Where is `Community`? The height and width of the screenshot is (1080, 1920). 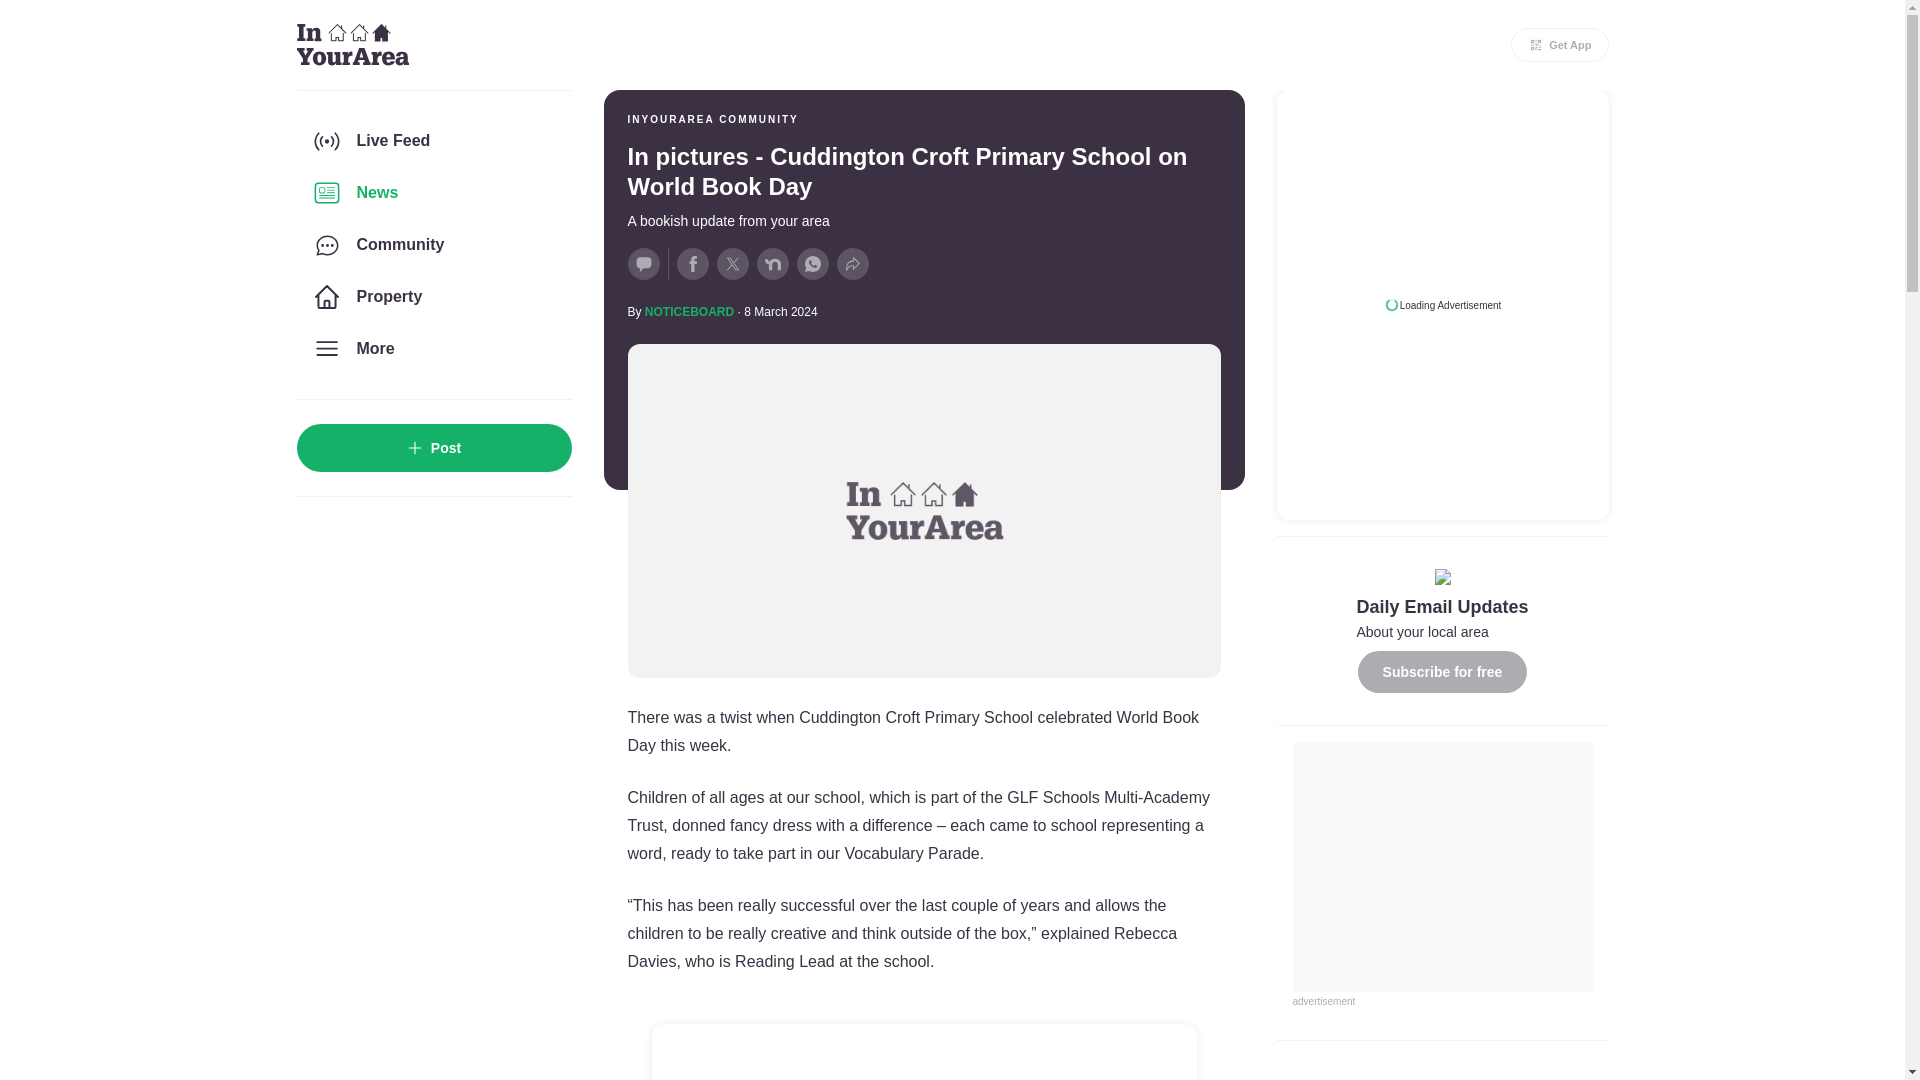 Community is located at coordinates (432, 245).